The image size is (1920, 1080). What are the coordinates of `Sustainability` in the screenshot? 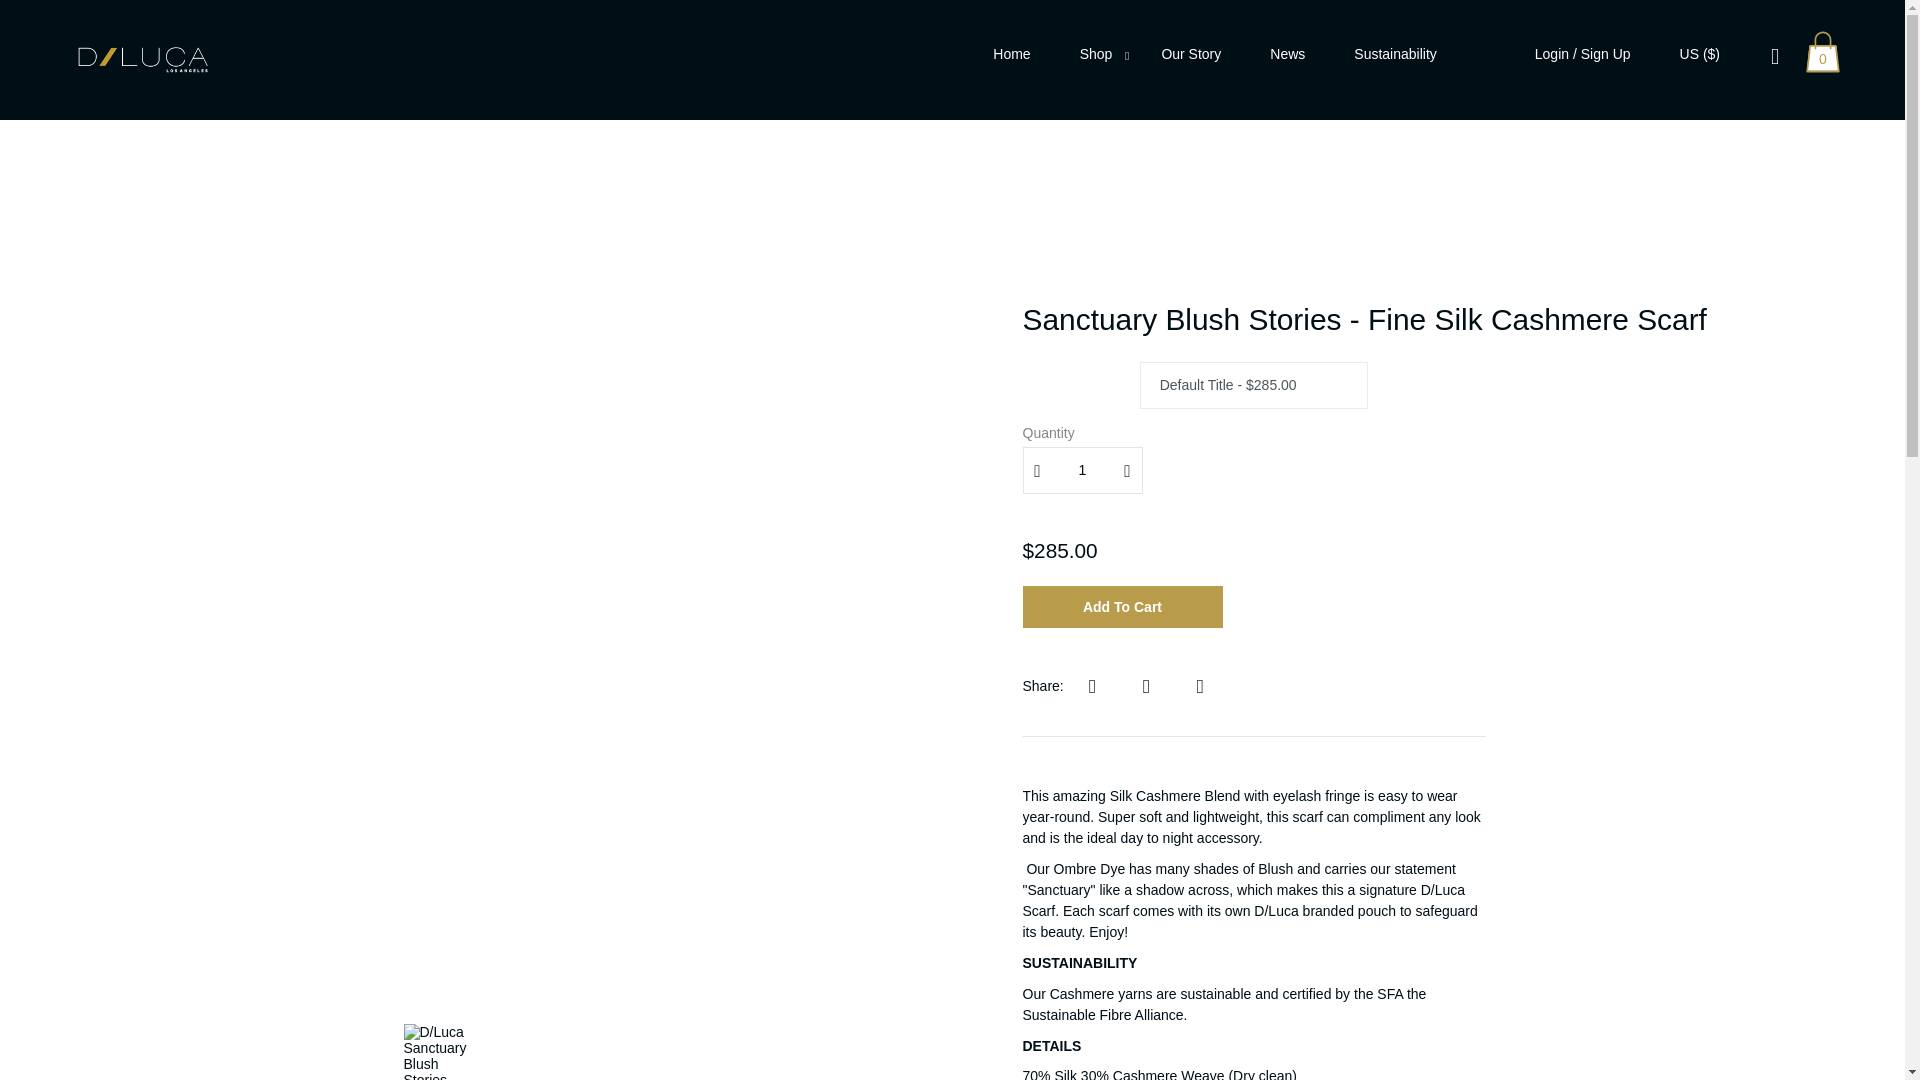 It's located at (1394, 54).